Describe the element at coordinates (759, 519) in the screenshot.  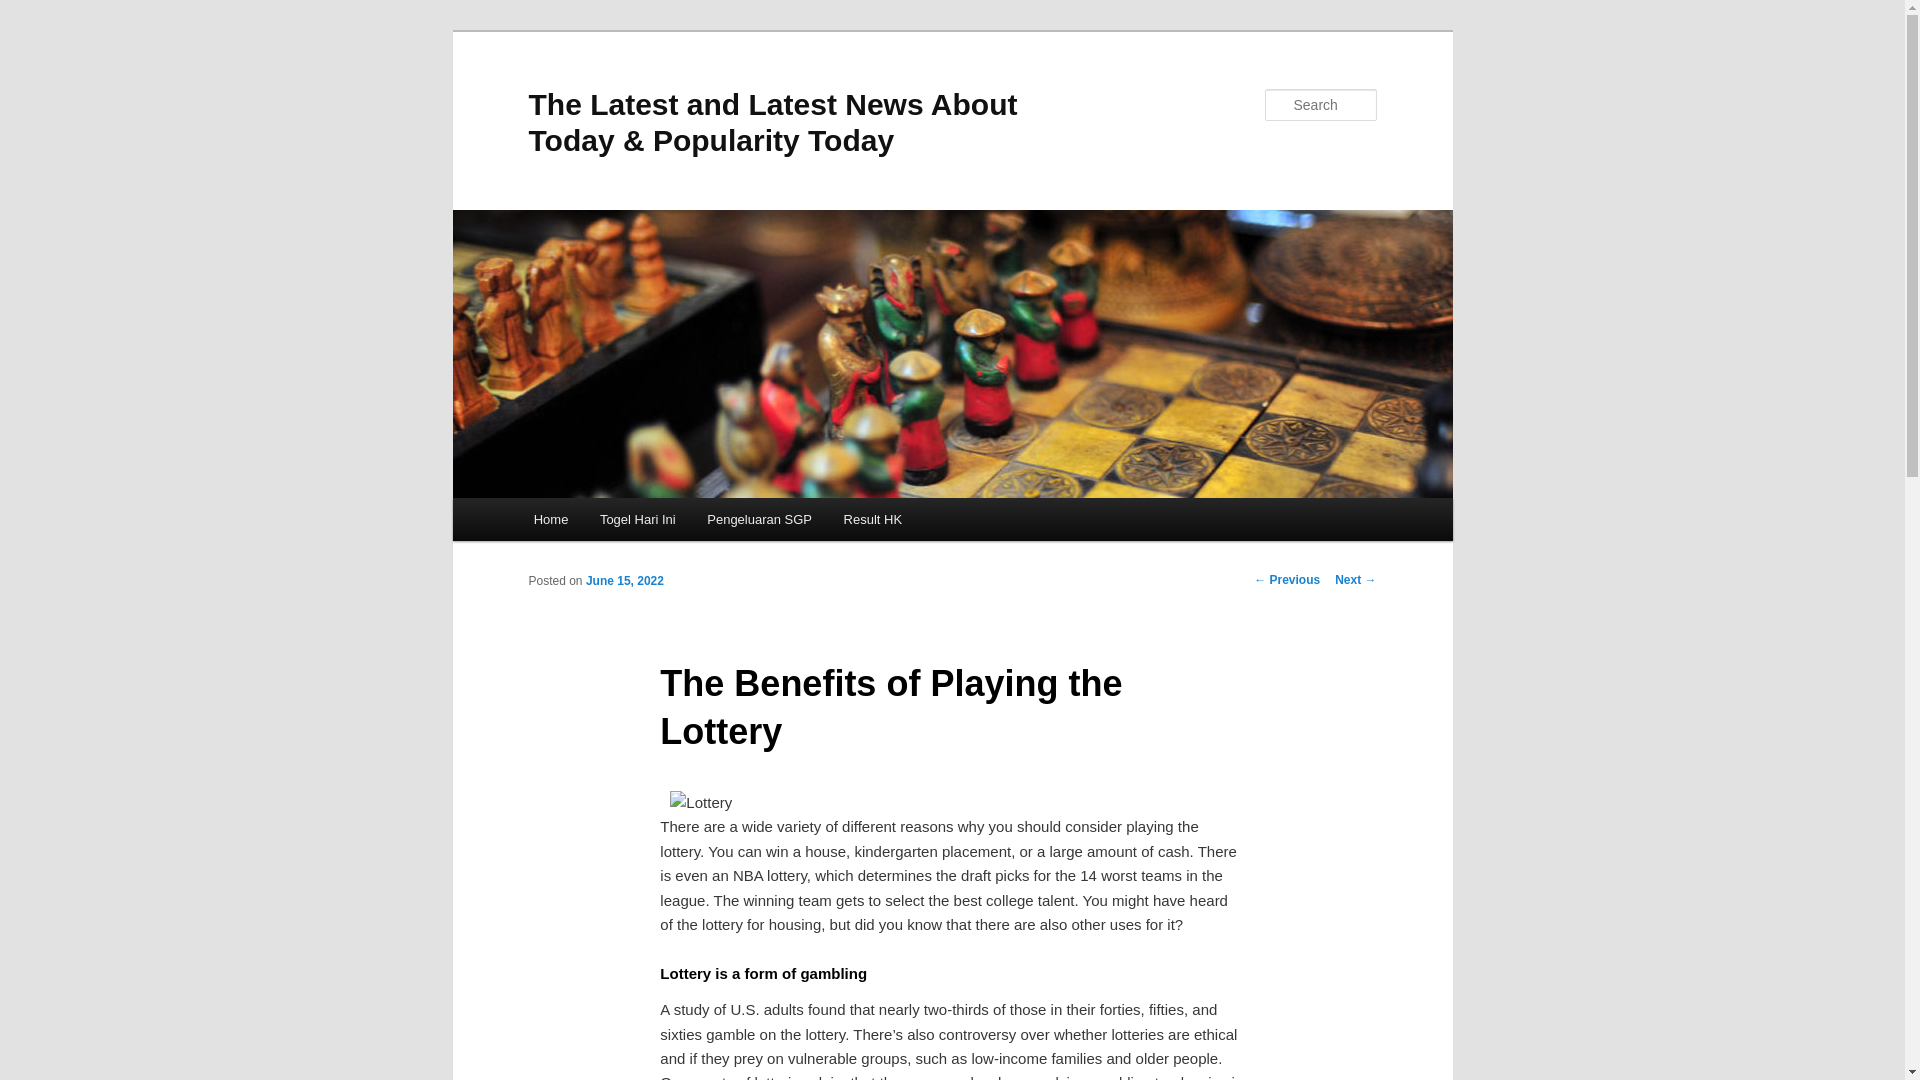
I see `Pengeluaran SGP` at that location.